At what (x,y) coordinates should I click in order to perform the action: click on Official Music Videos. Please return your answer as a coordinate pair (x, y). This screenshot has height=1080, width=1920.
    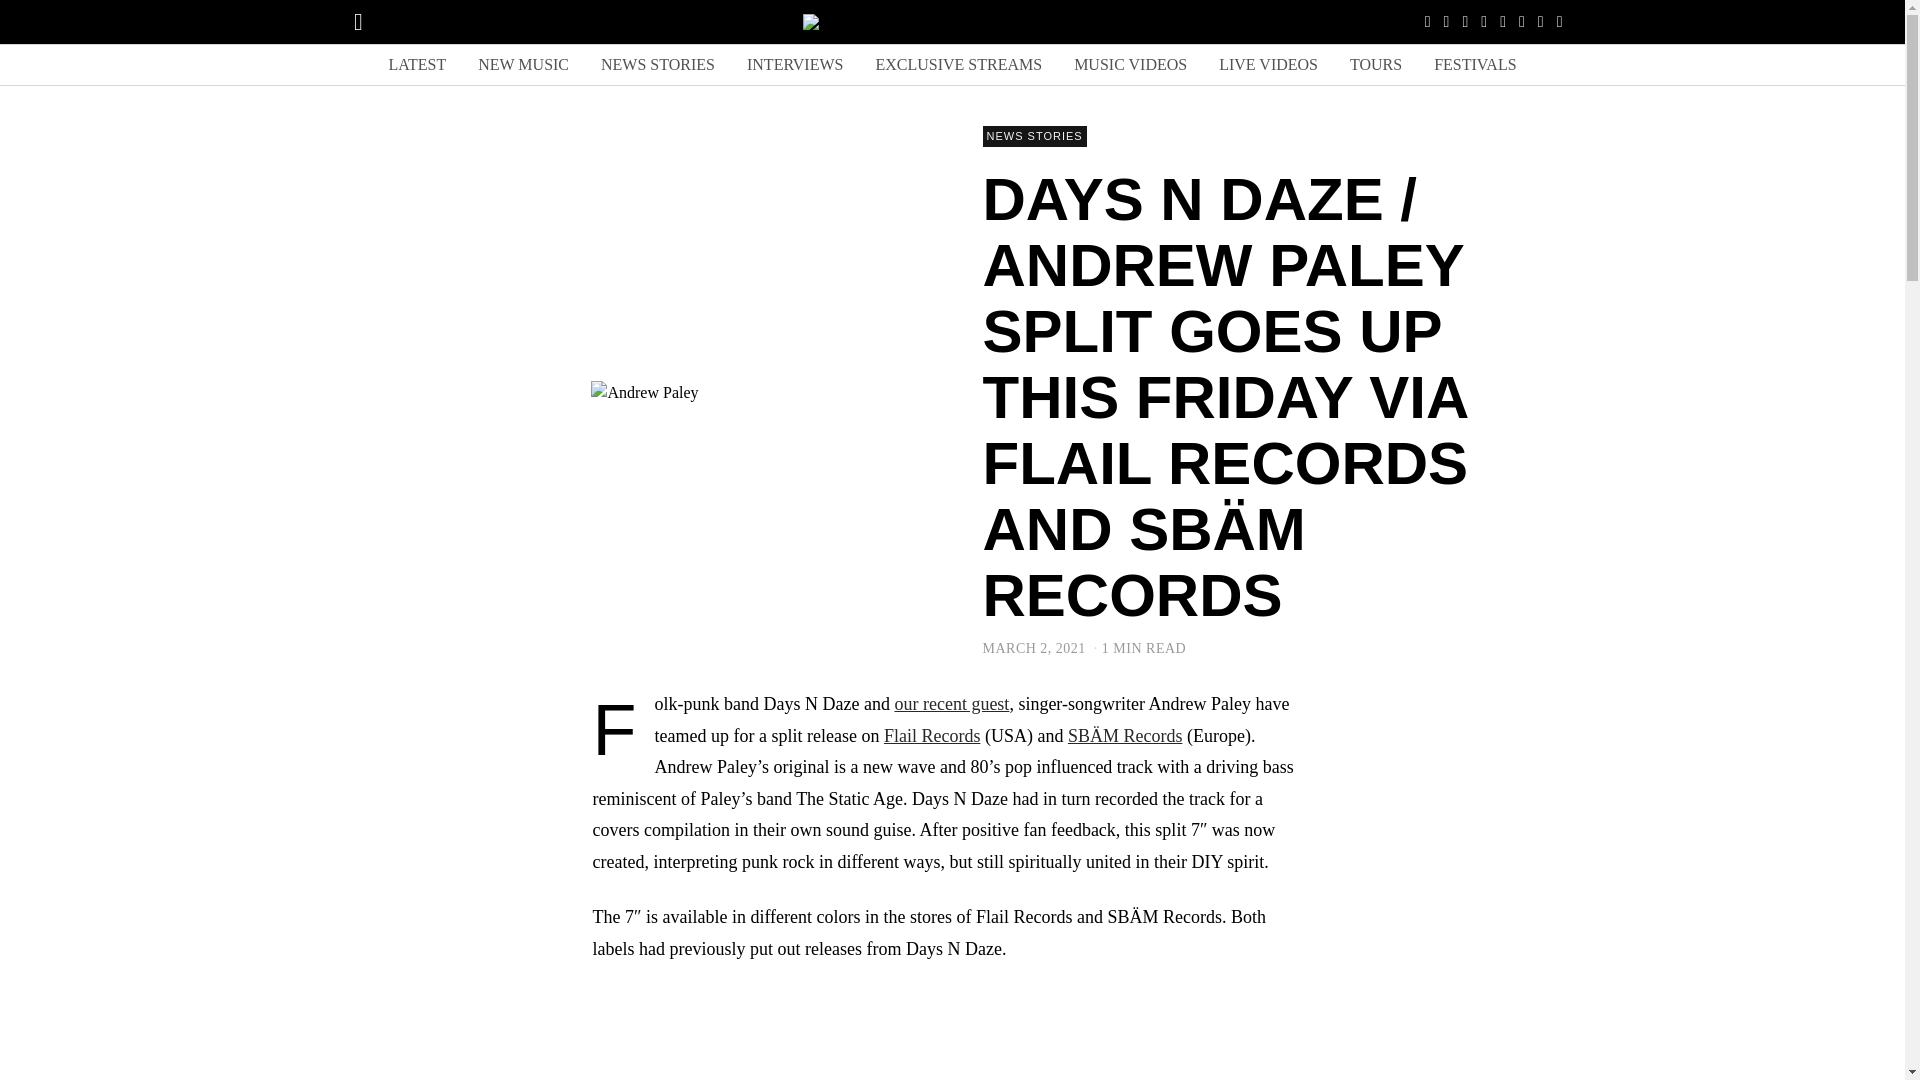
    Looking at the image, I should click on (1130, 65).